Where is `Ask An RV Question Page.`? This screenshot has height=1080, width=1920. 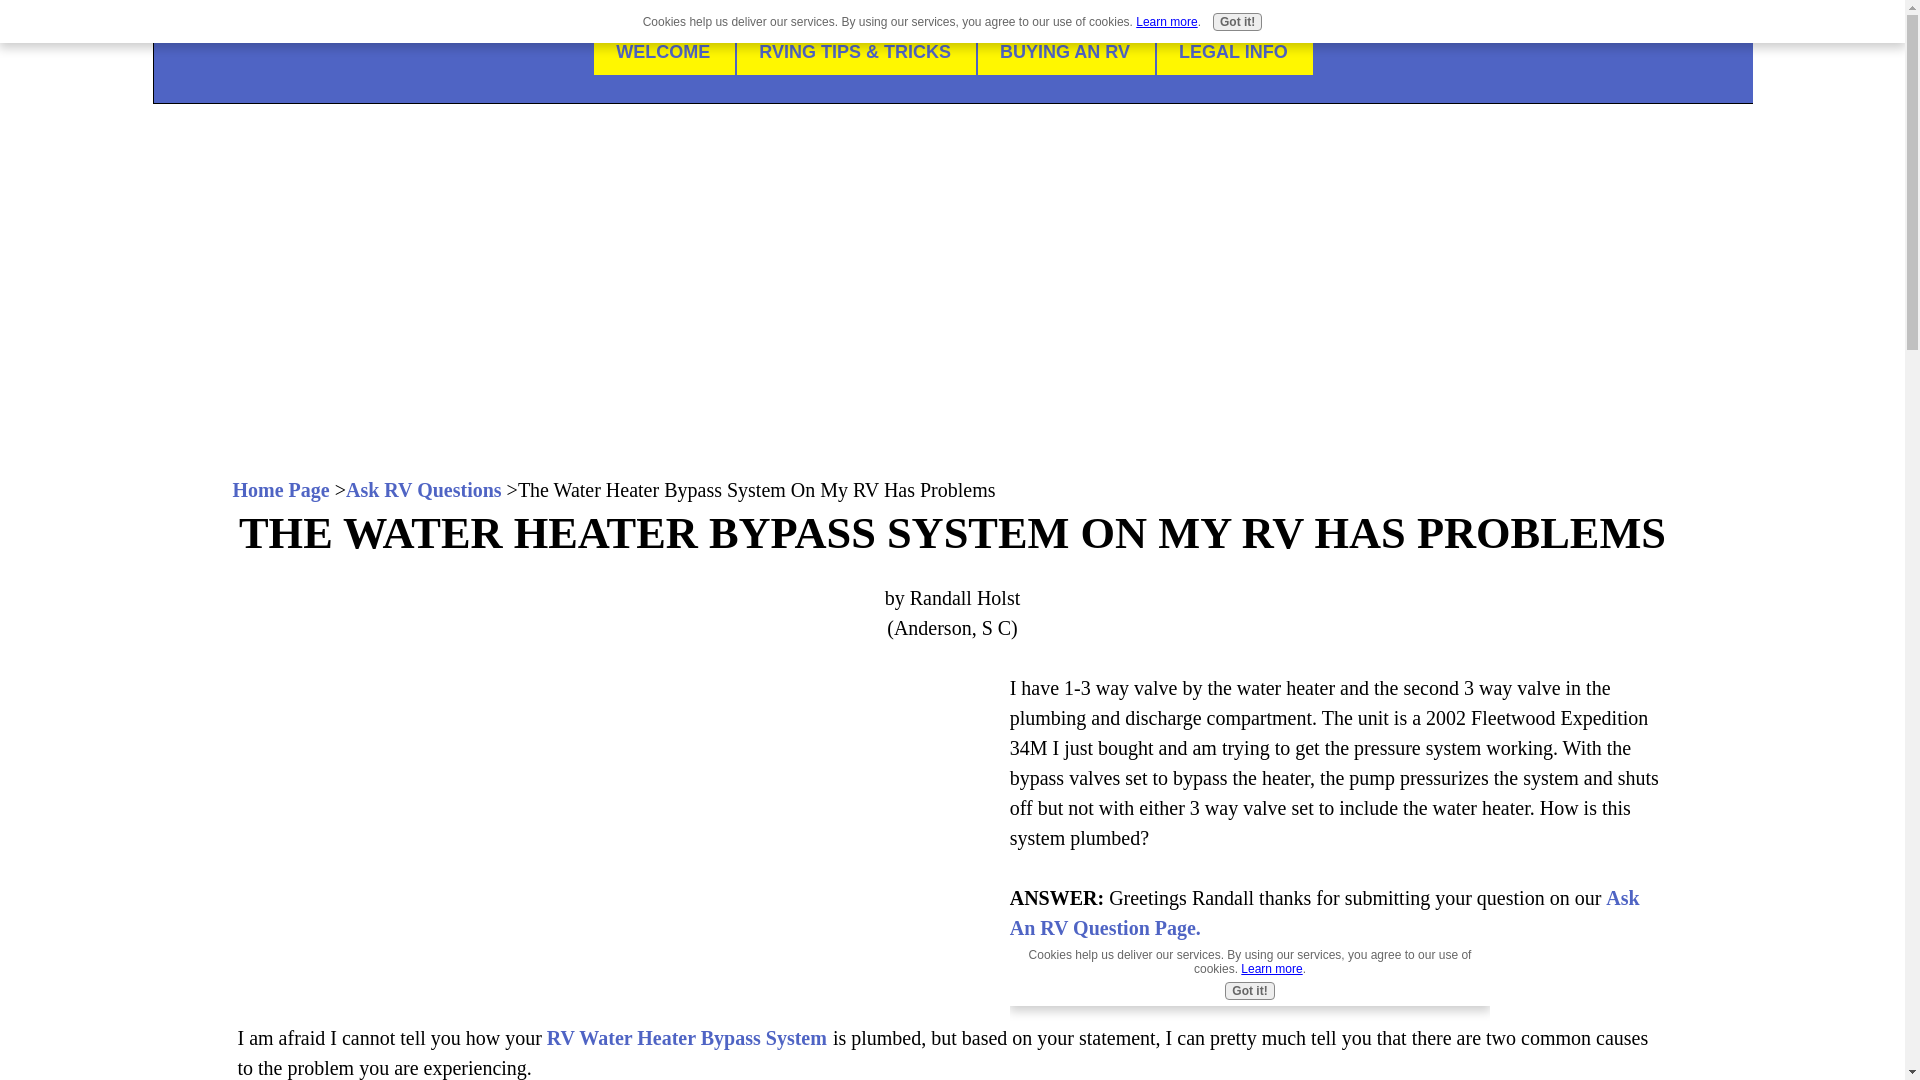 Ask An RV Question Page. is located at coordinates (1324, 912).